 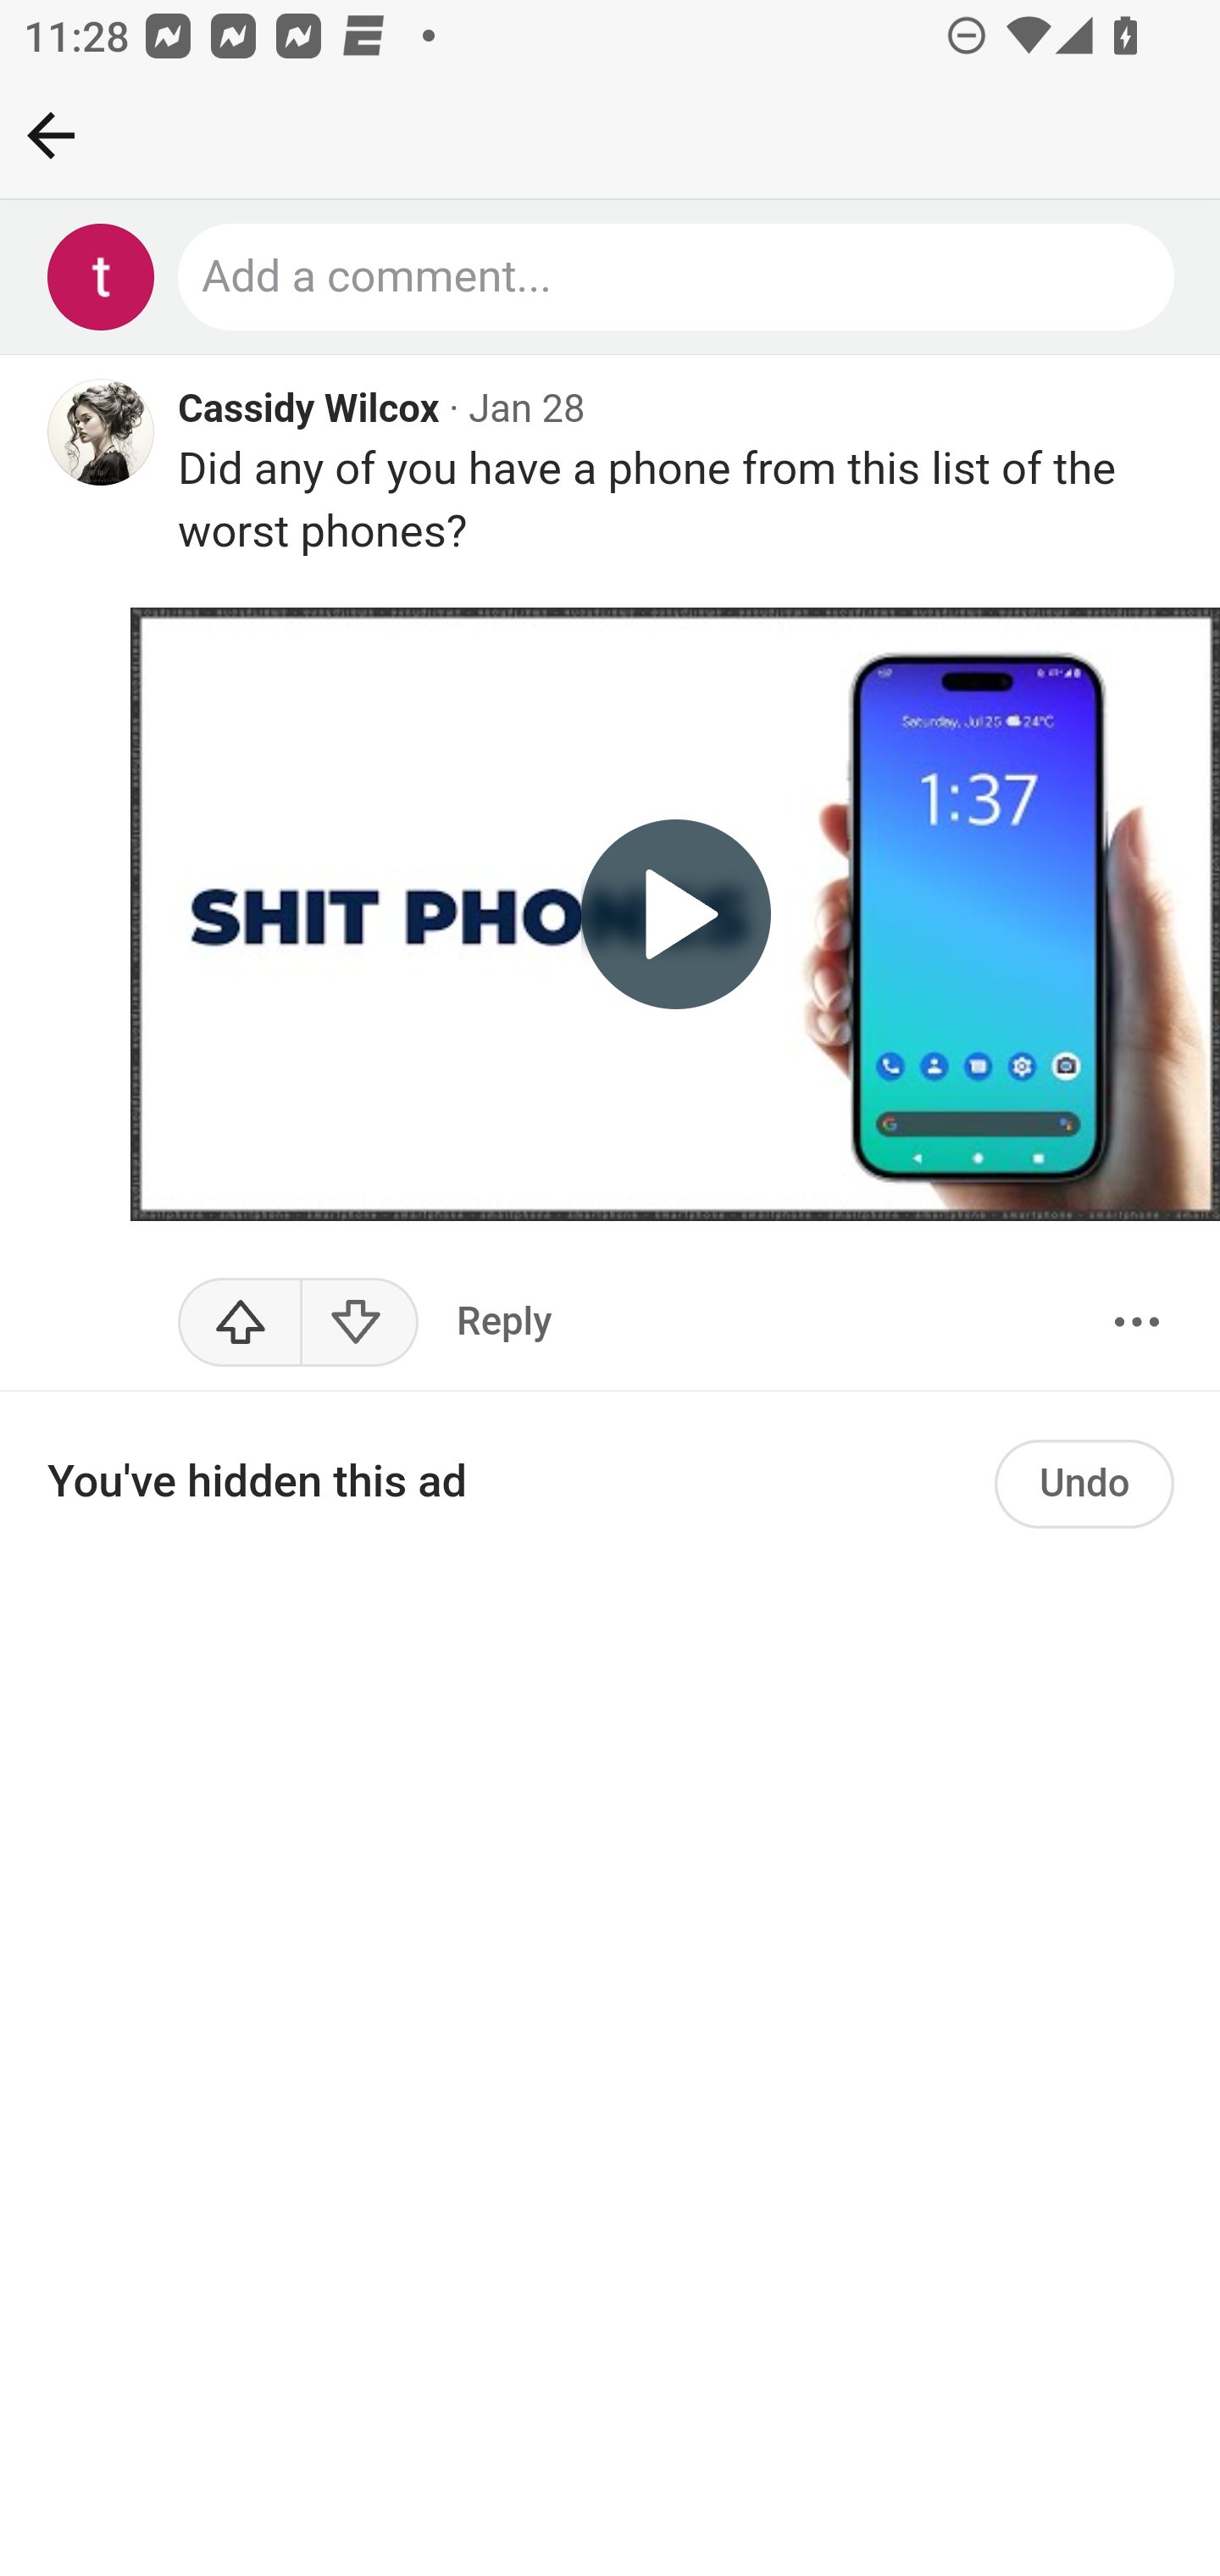 What do you see at coordinates (241, 1322) in the screenshot?
I see `Upvote` at bounding box center [241, 1322].